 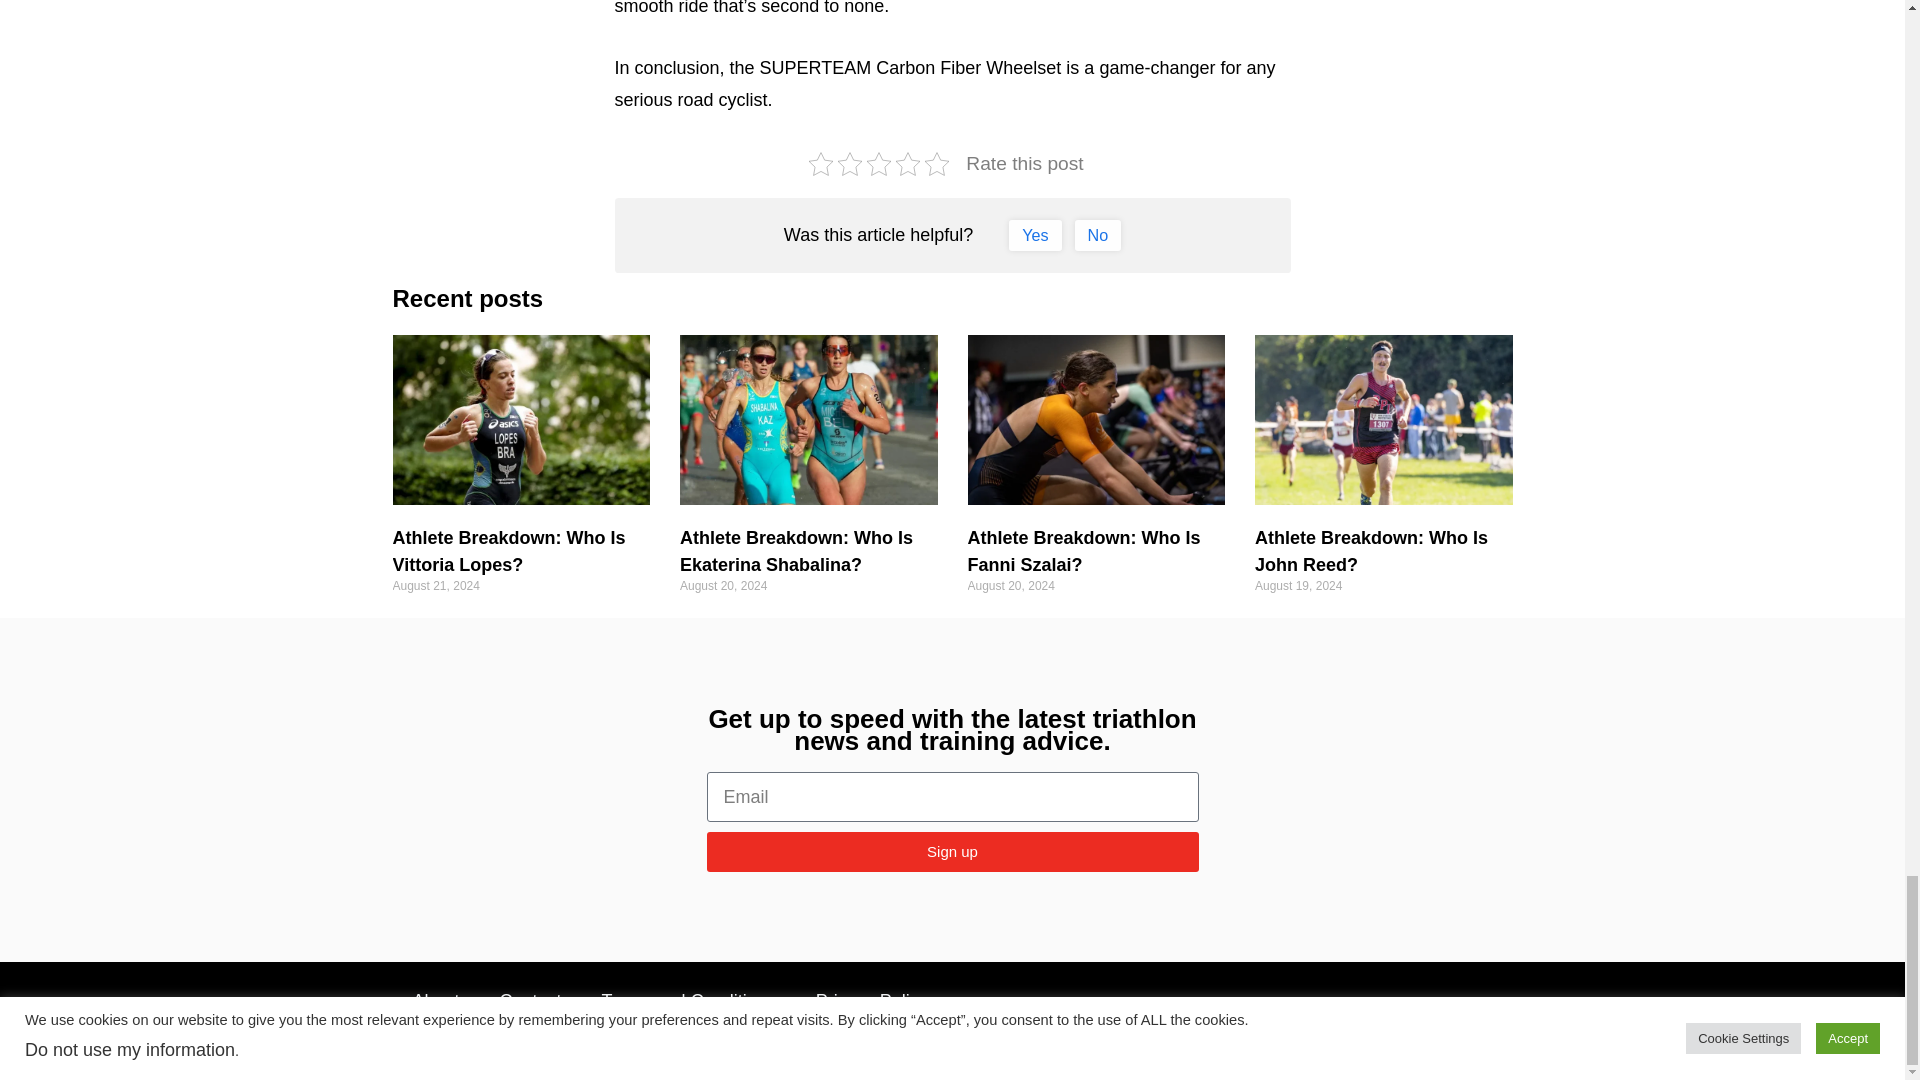 What do you see at coordinates (1084, 551) in the screenshot?
I see `Athlete Breakdown: Who Is Fanni Szalai?` at bounding box center [1084, 551].